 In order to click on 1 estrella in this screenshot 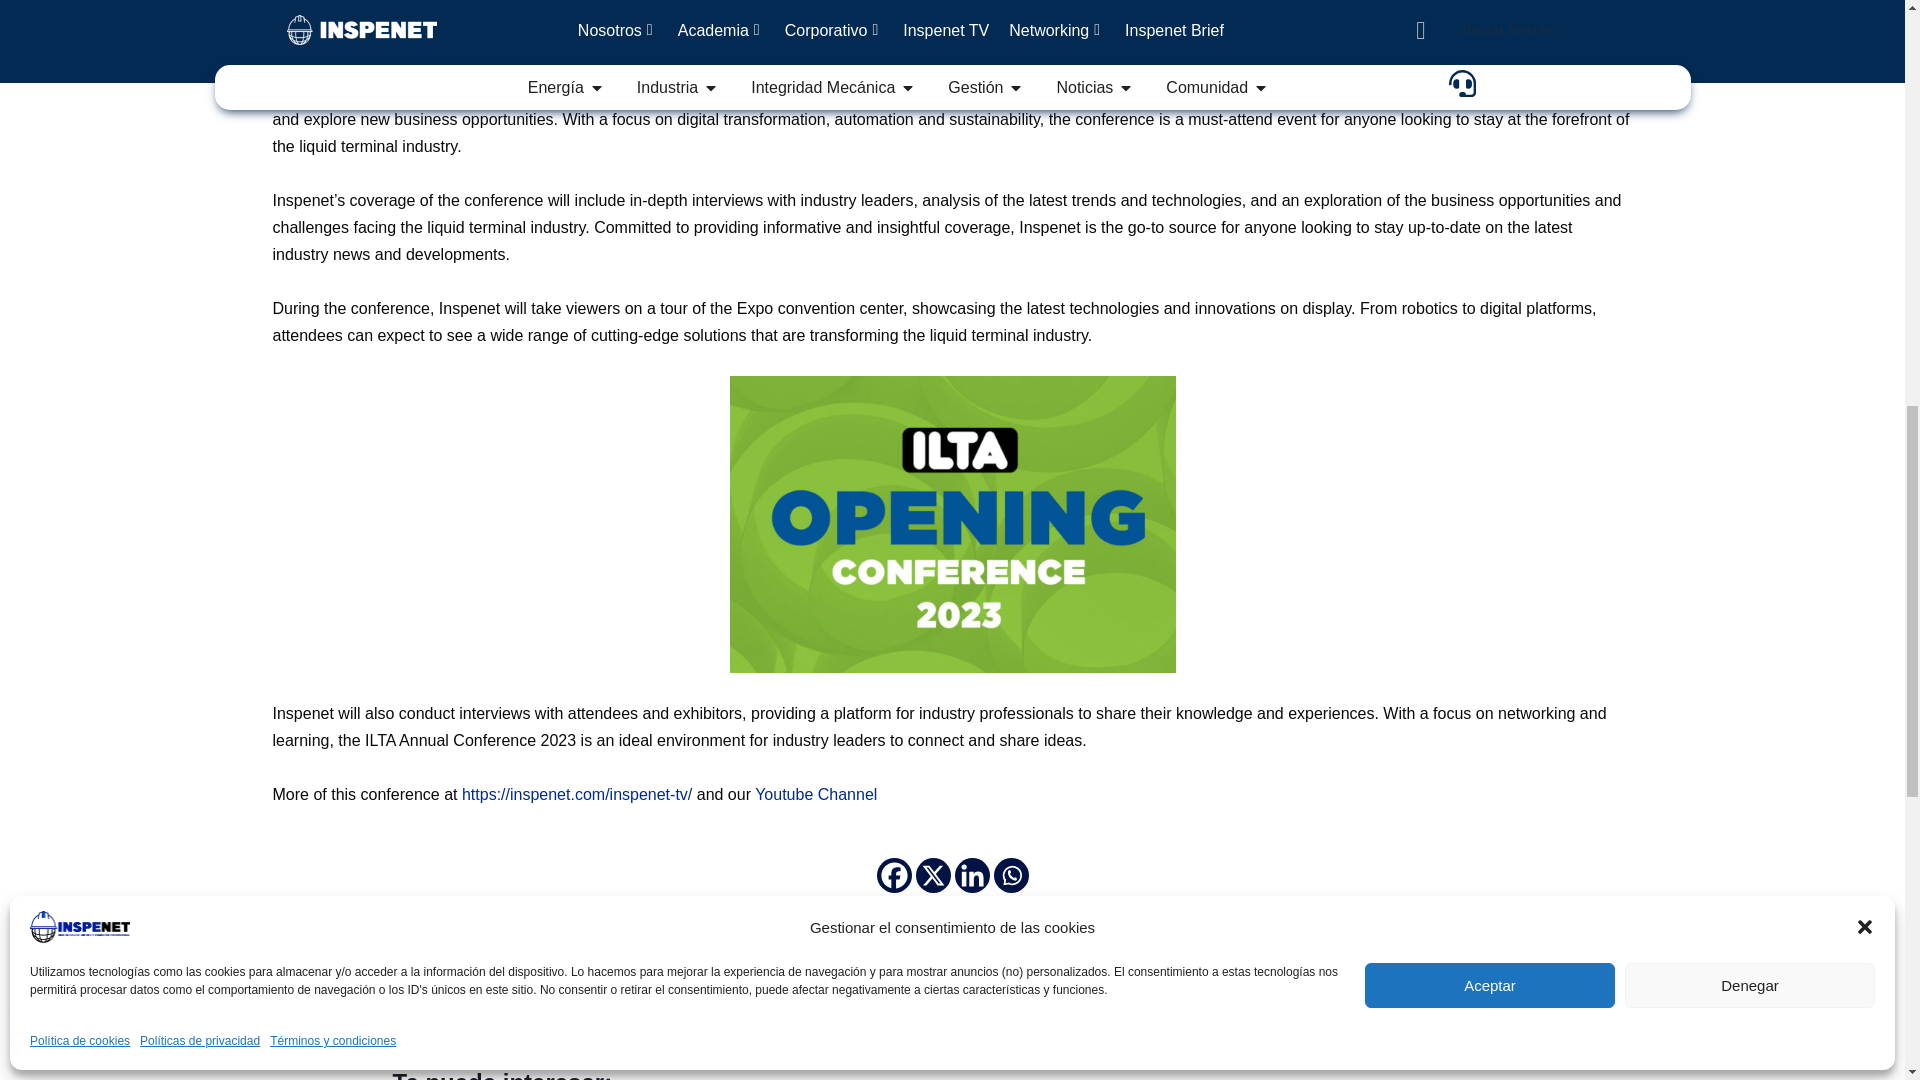, I will do `click(278, 1028)`.